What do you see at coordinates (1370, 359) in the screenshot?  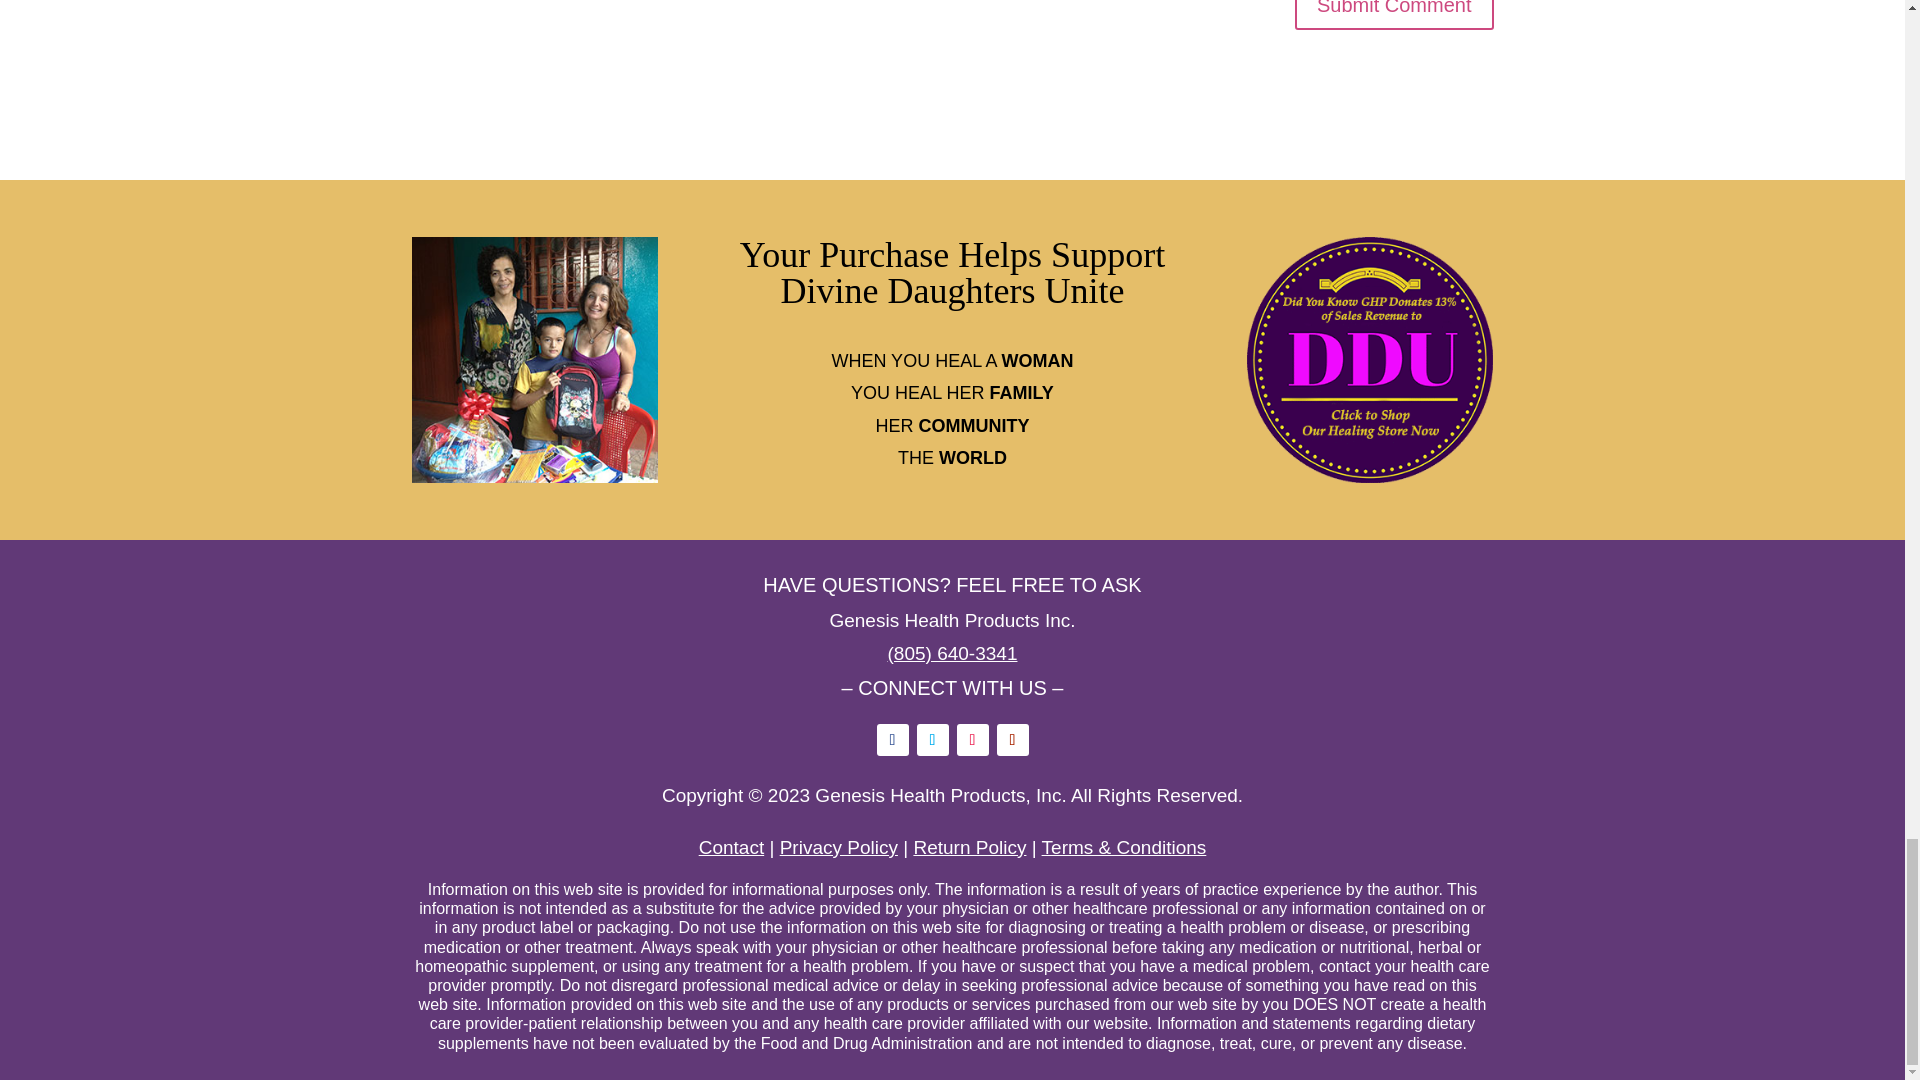 I see `divine-daughters-unite-charity-support-seal` at bounding box center [1370, 359].